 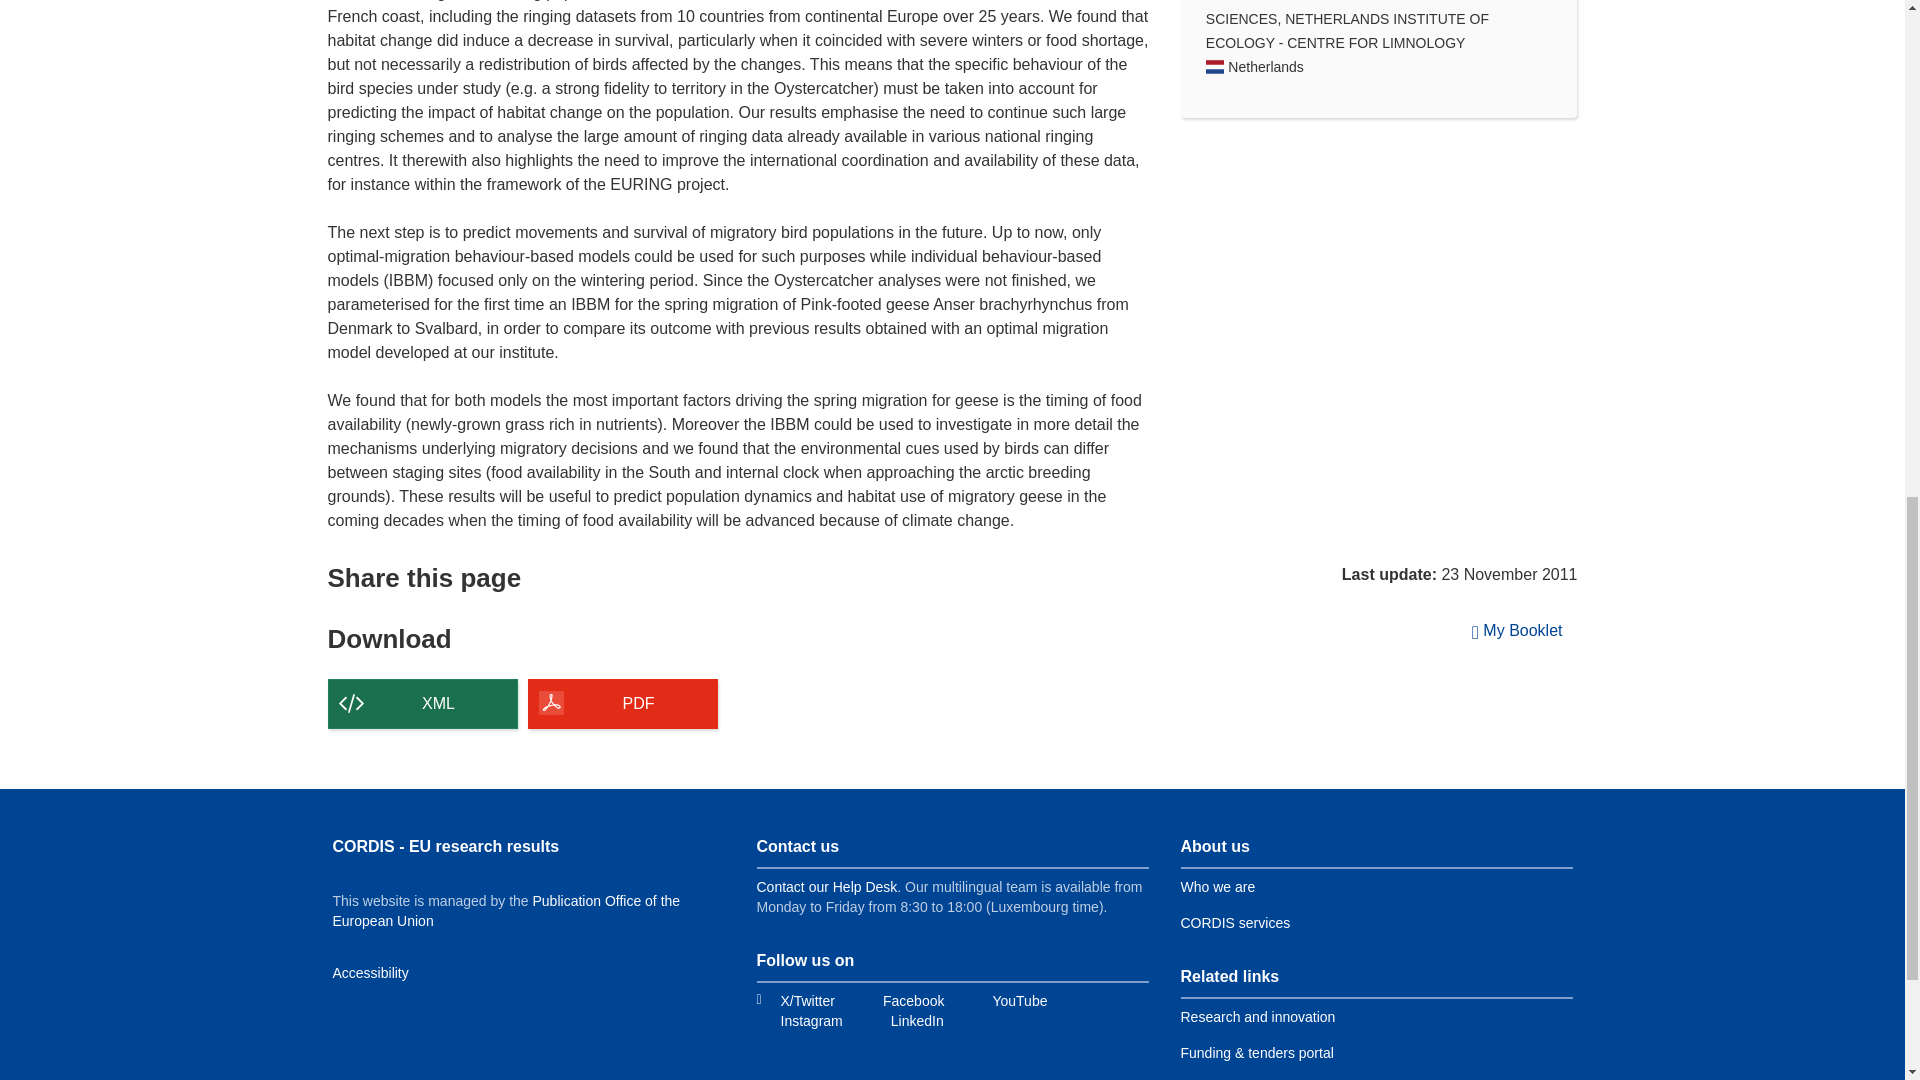 I want to click on Publication Office of the European Union, so click(x=506, y=910).